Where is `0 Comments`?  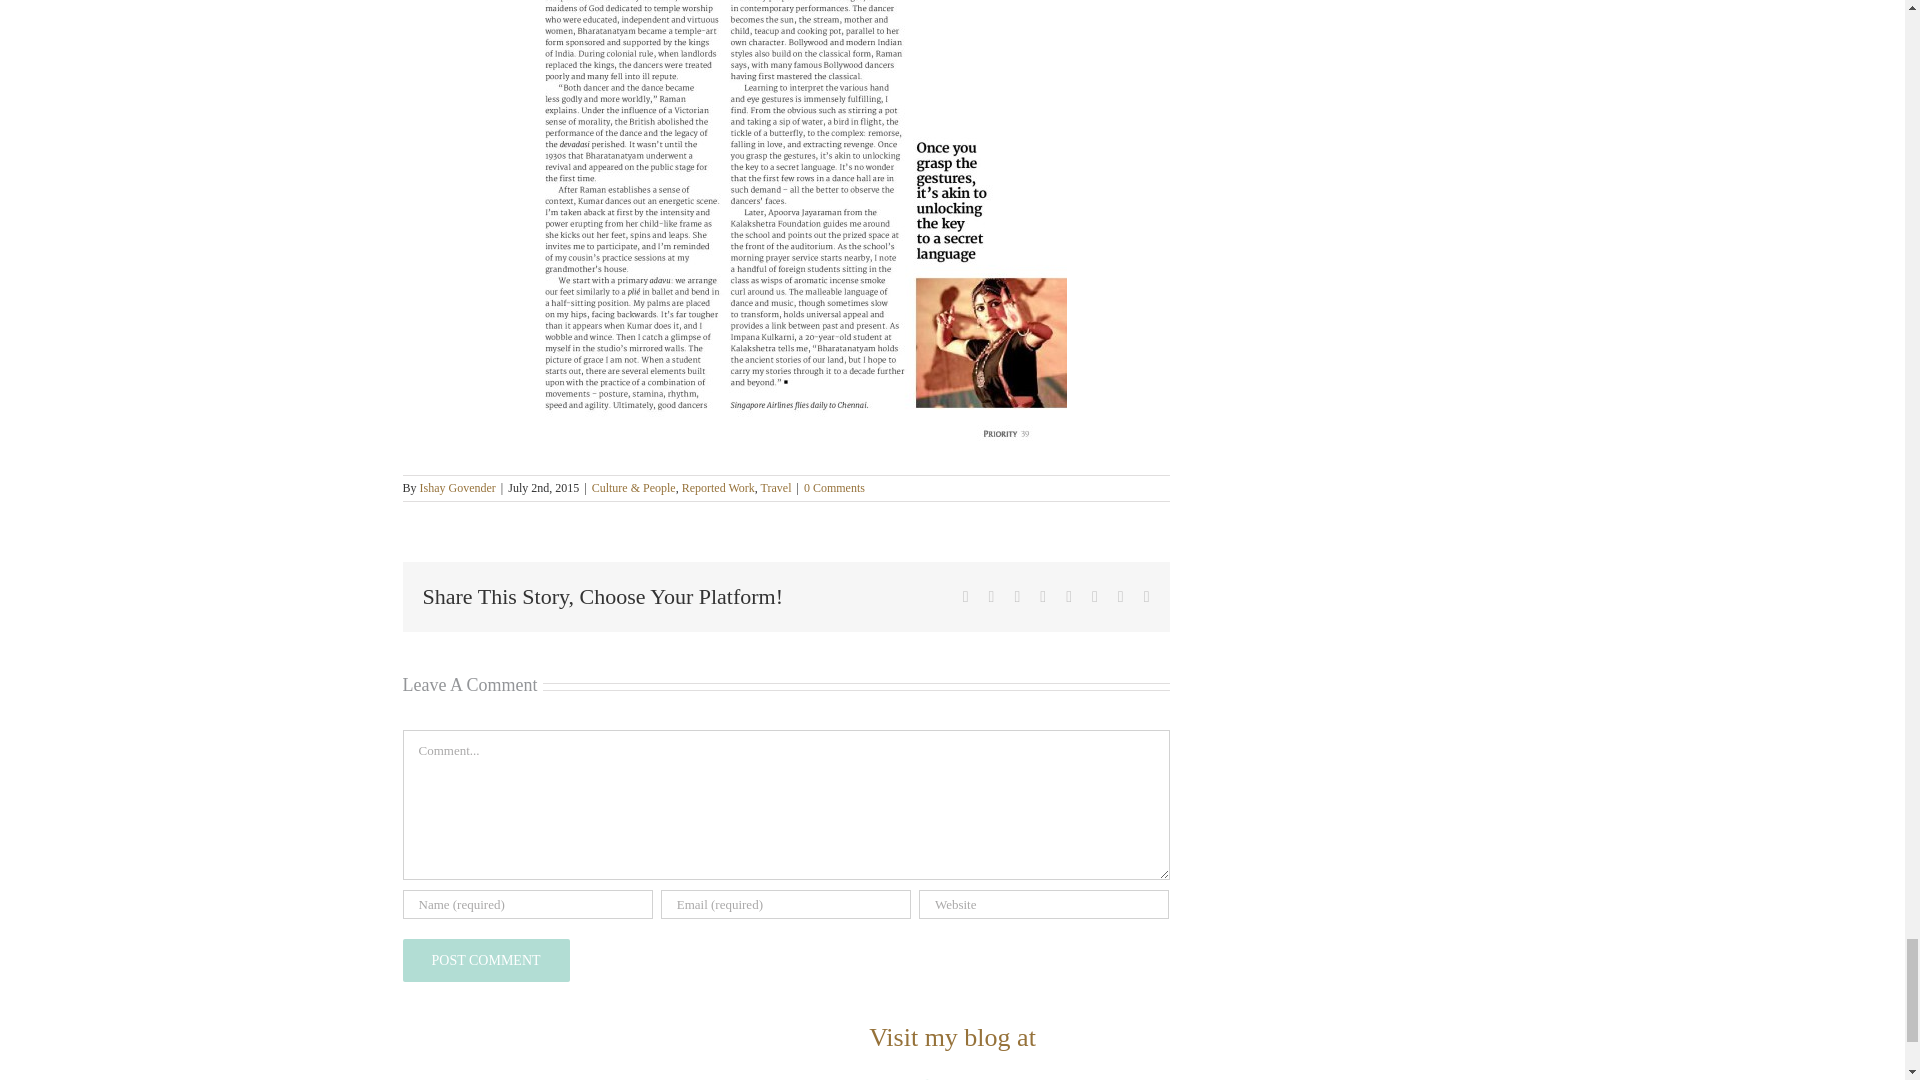 0 Comments is located at coordinates (834, 487).